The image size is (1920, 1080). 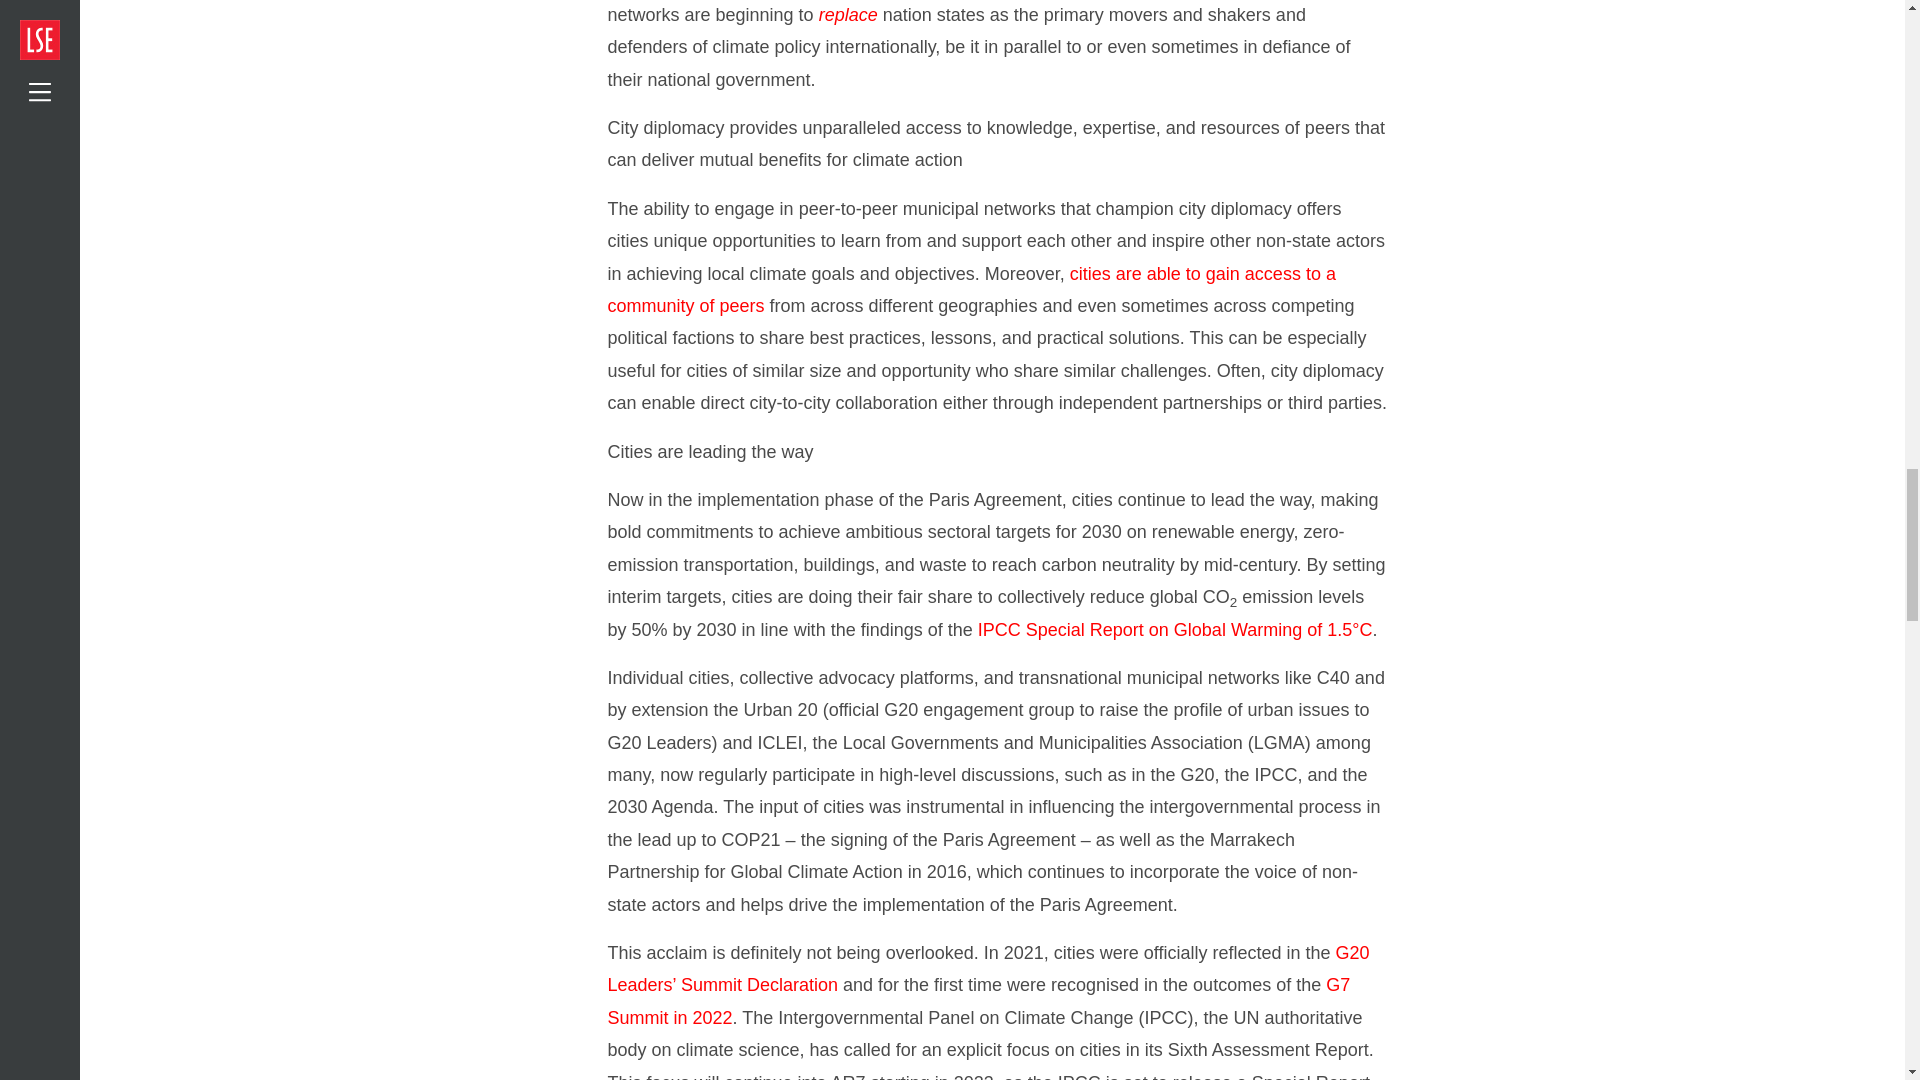 What do you see at coordinates (848, 14) in the screenshot?
I see `replace` at bounding box center [848, 14].